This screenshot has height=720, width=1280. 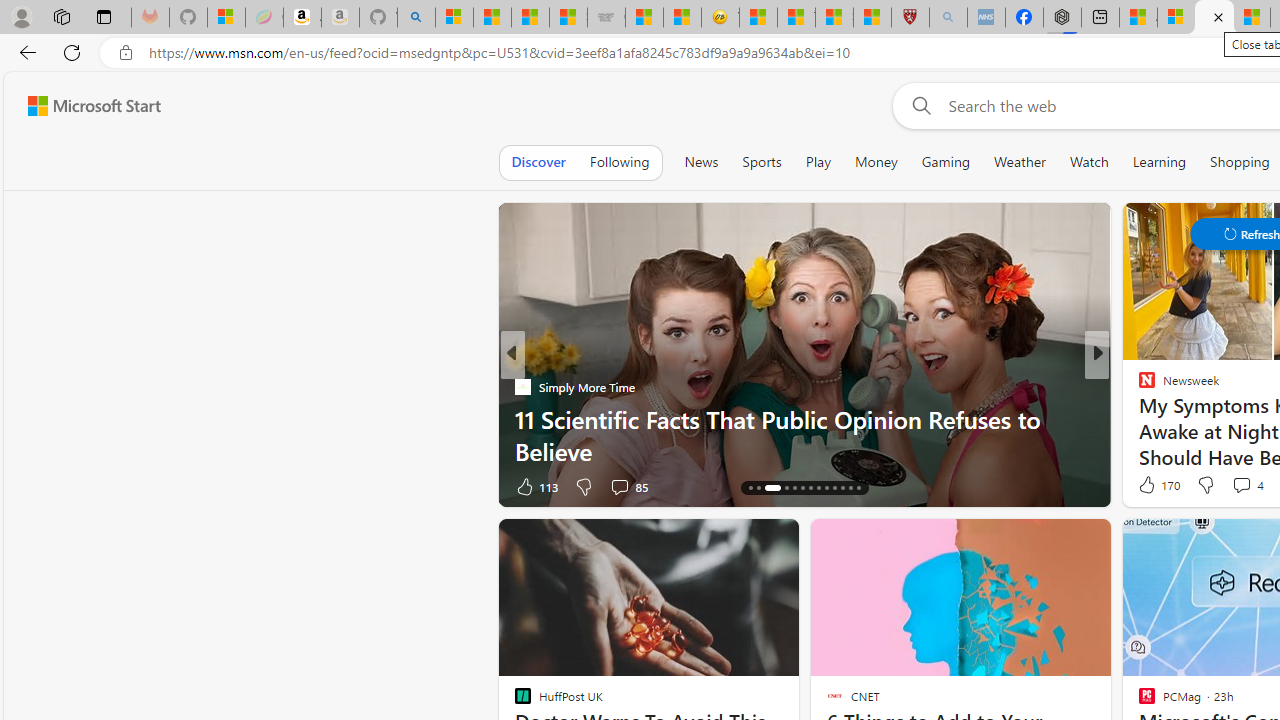 What do you see at coordinates (761, 162) in the screenshot?
I see `Sports` at bounding box center [761, 162].